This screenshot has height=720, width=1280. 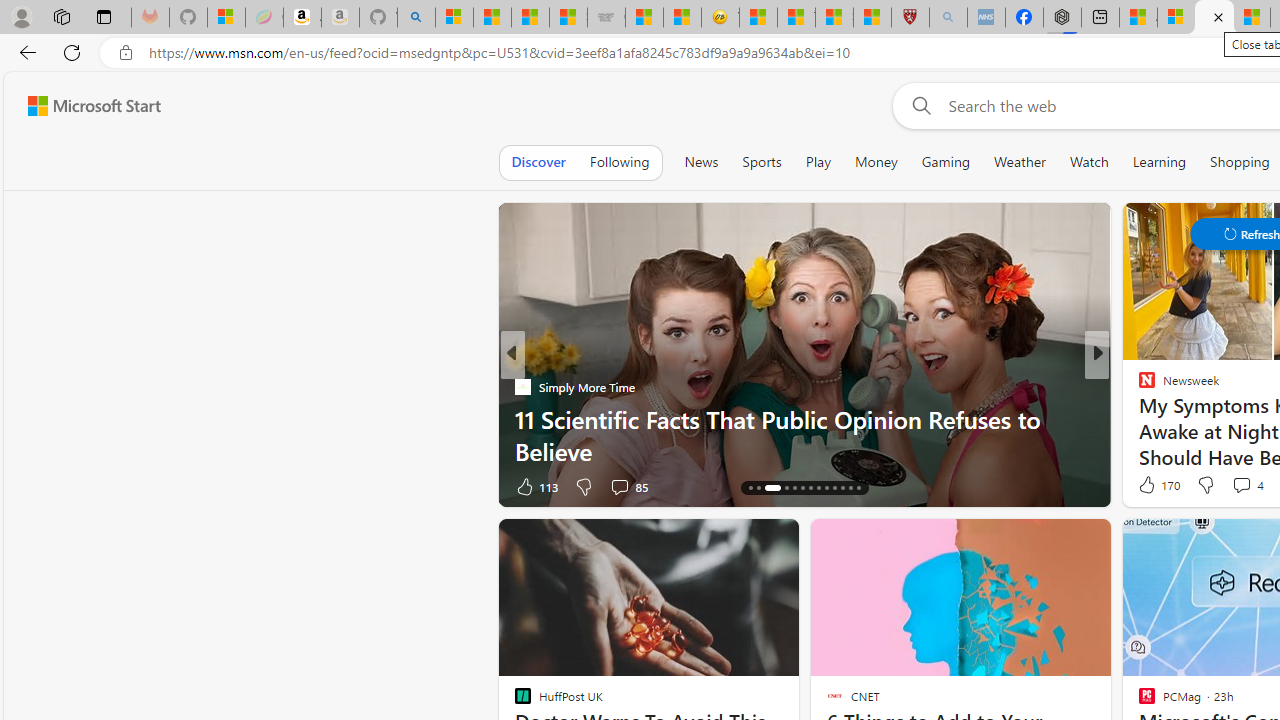 What do you see at coordinates (761, 162) in the screenshot?
I see `Sports` at bounding box center [761, 162].